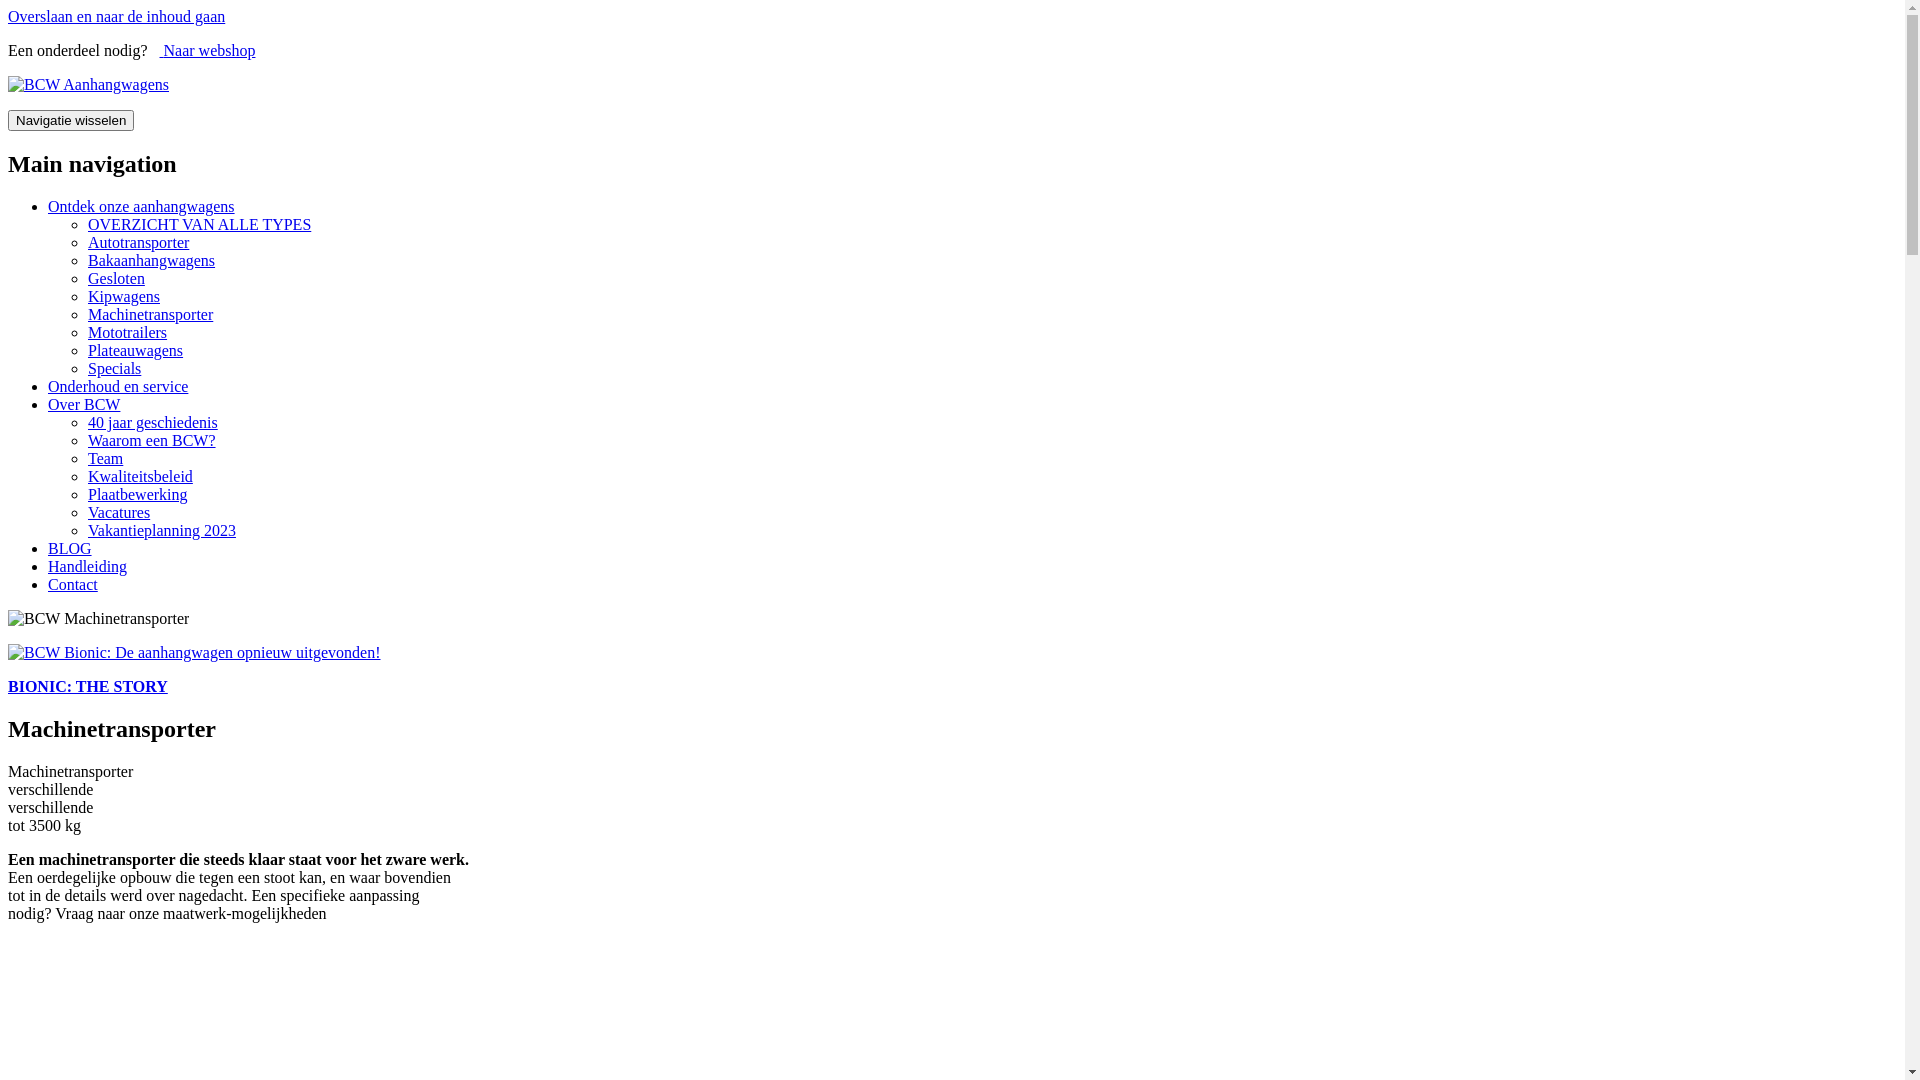  I want to click on Vacatures, so click(119, 512).